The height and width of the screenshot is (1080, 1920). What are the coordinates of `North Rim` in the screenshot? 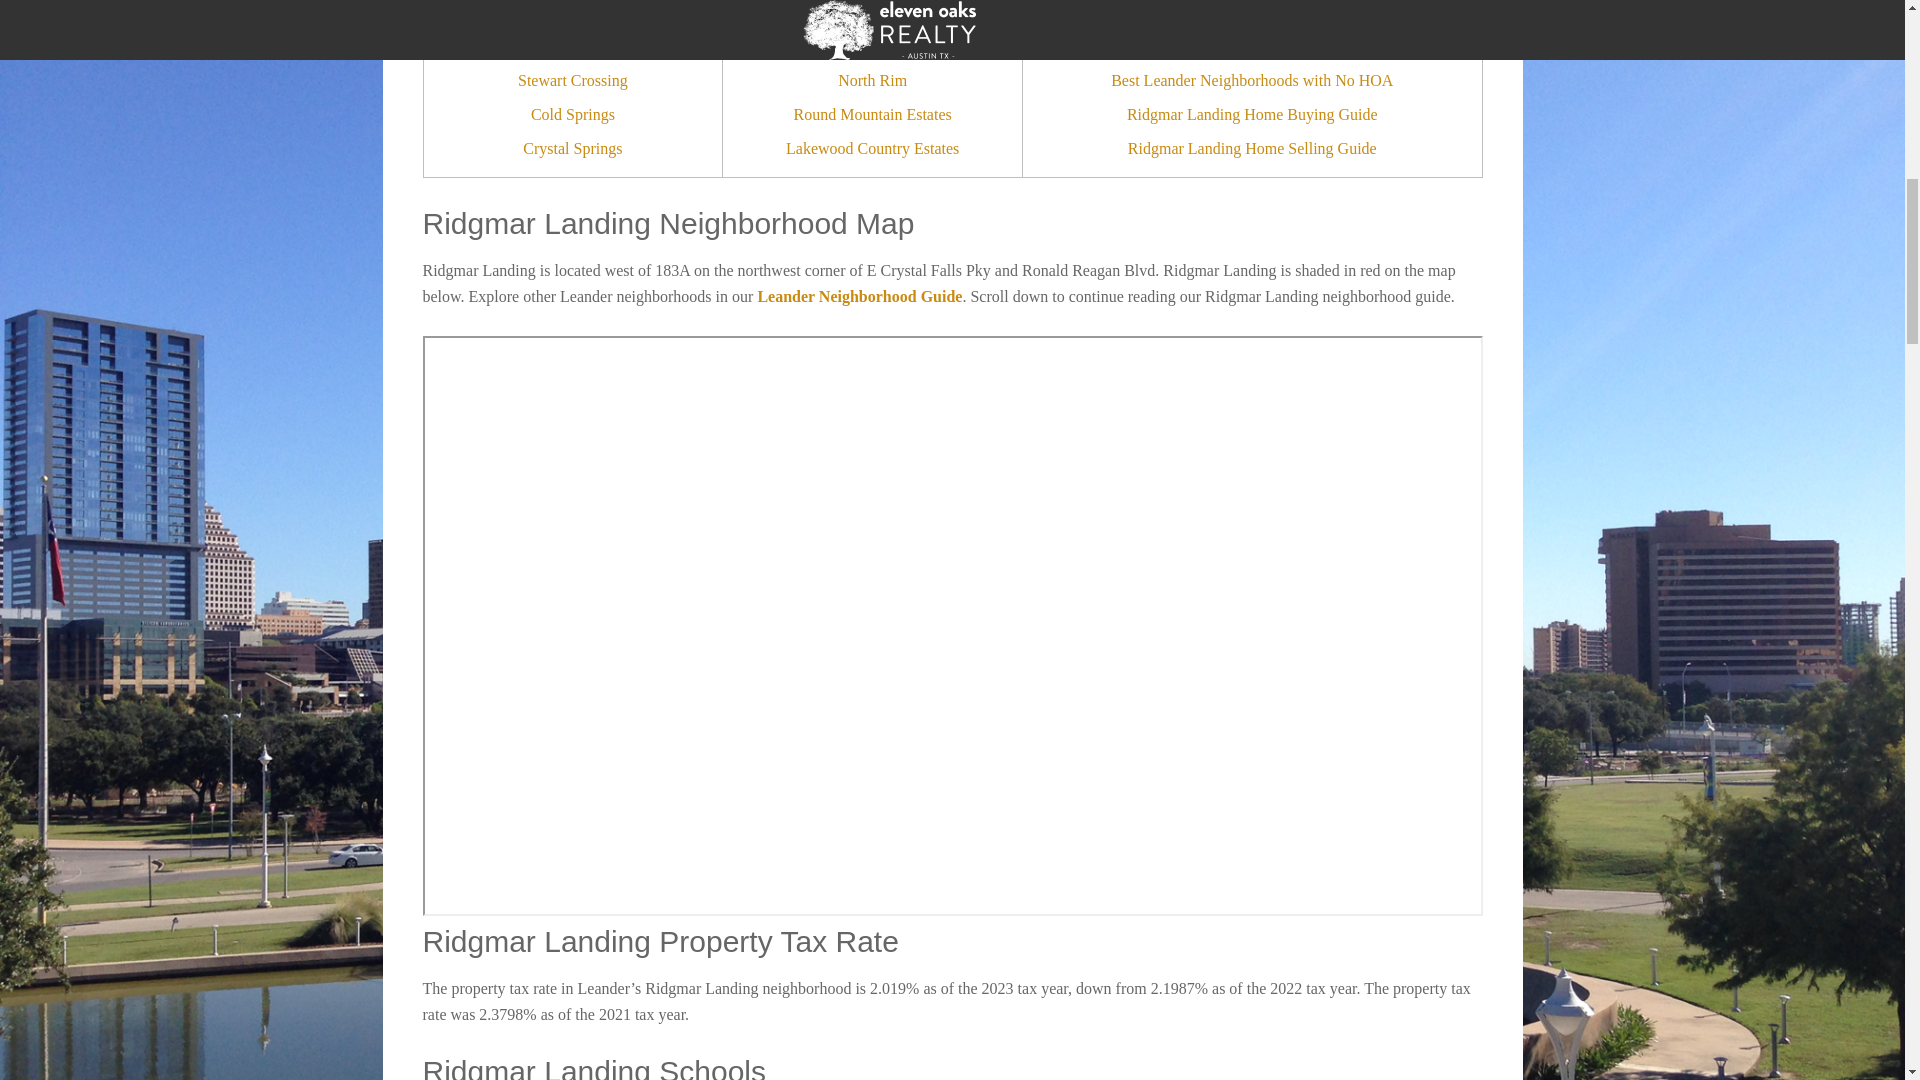 It's located at (872, 80).